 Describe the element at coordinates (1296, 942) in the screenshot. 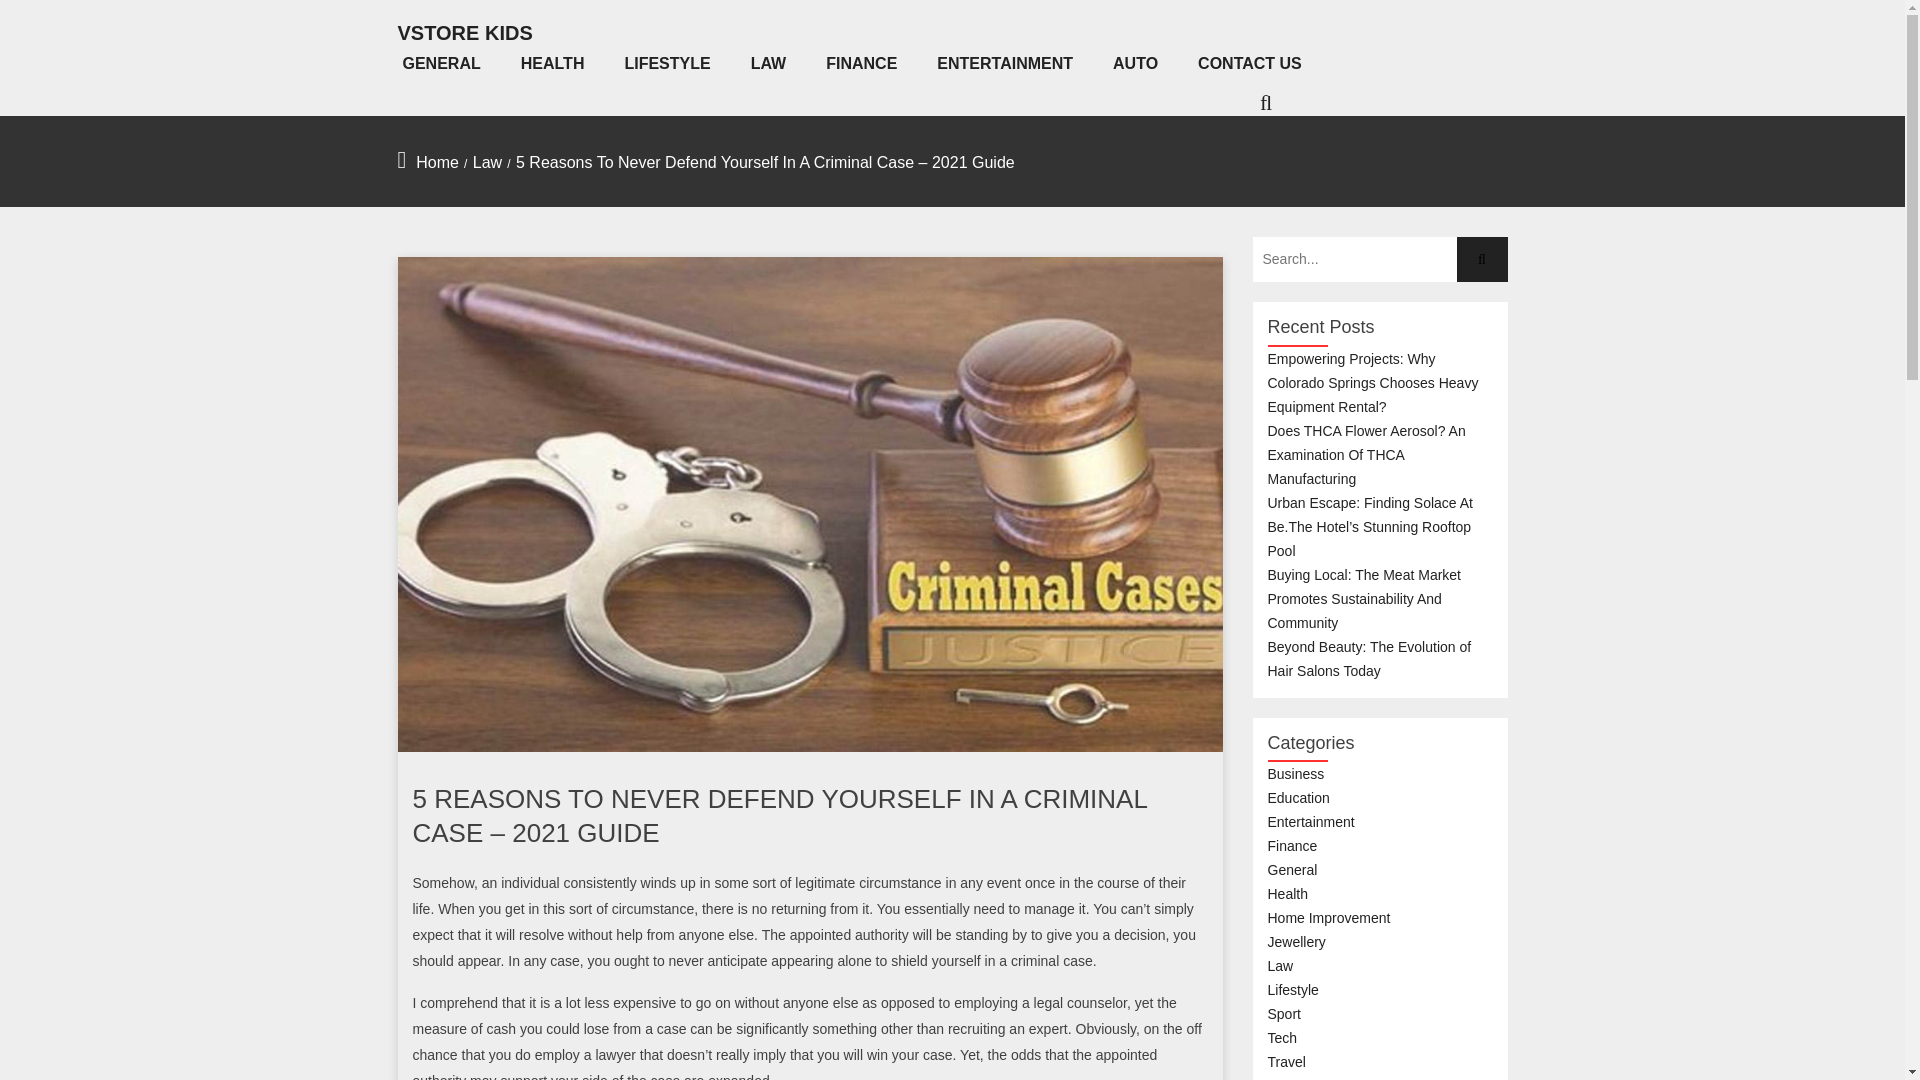

I see `Jewellery` at that location.